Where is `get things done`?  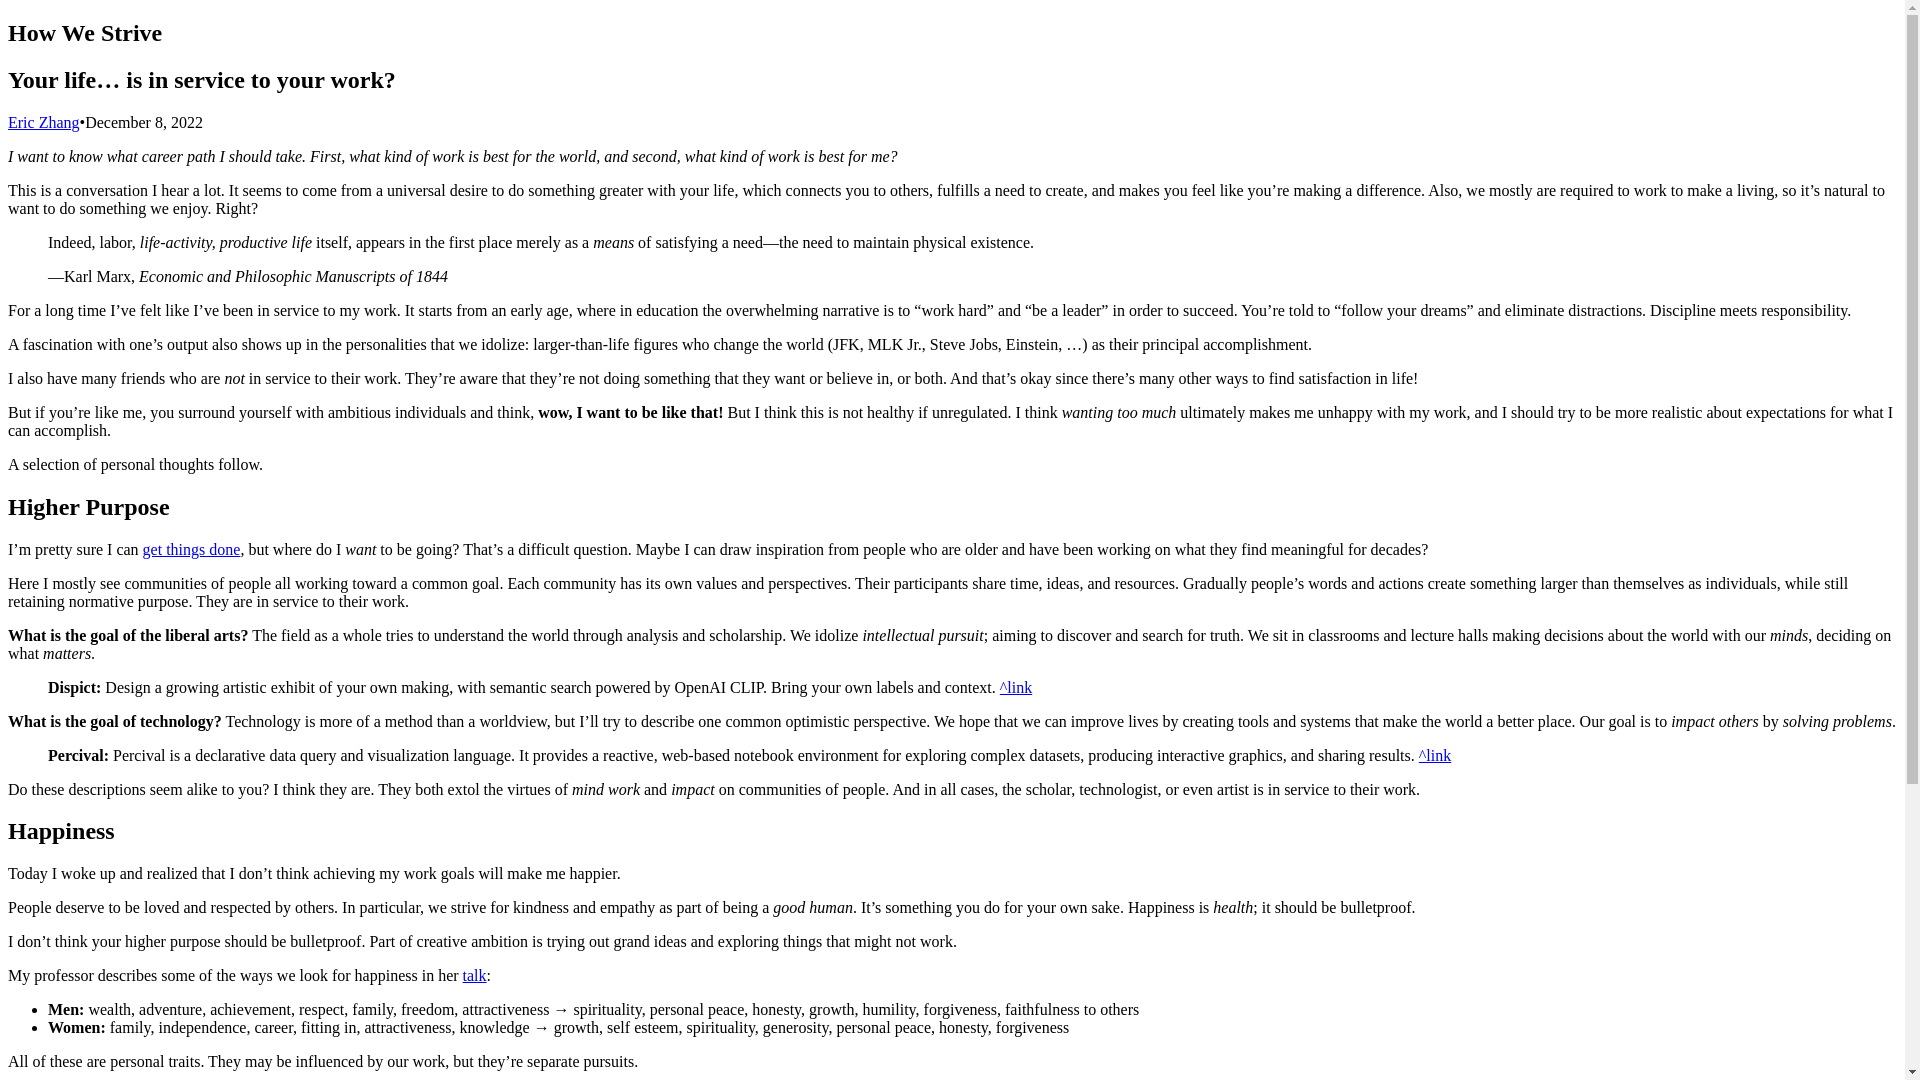
get things done is located at coordinates (192, 550).